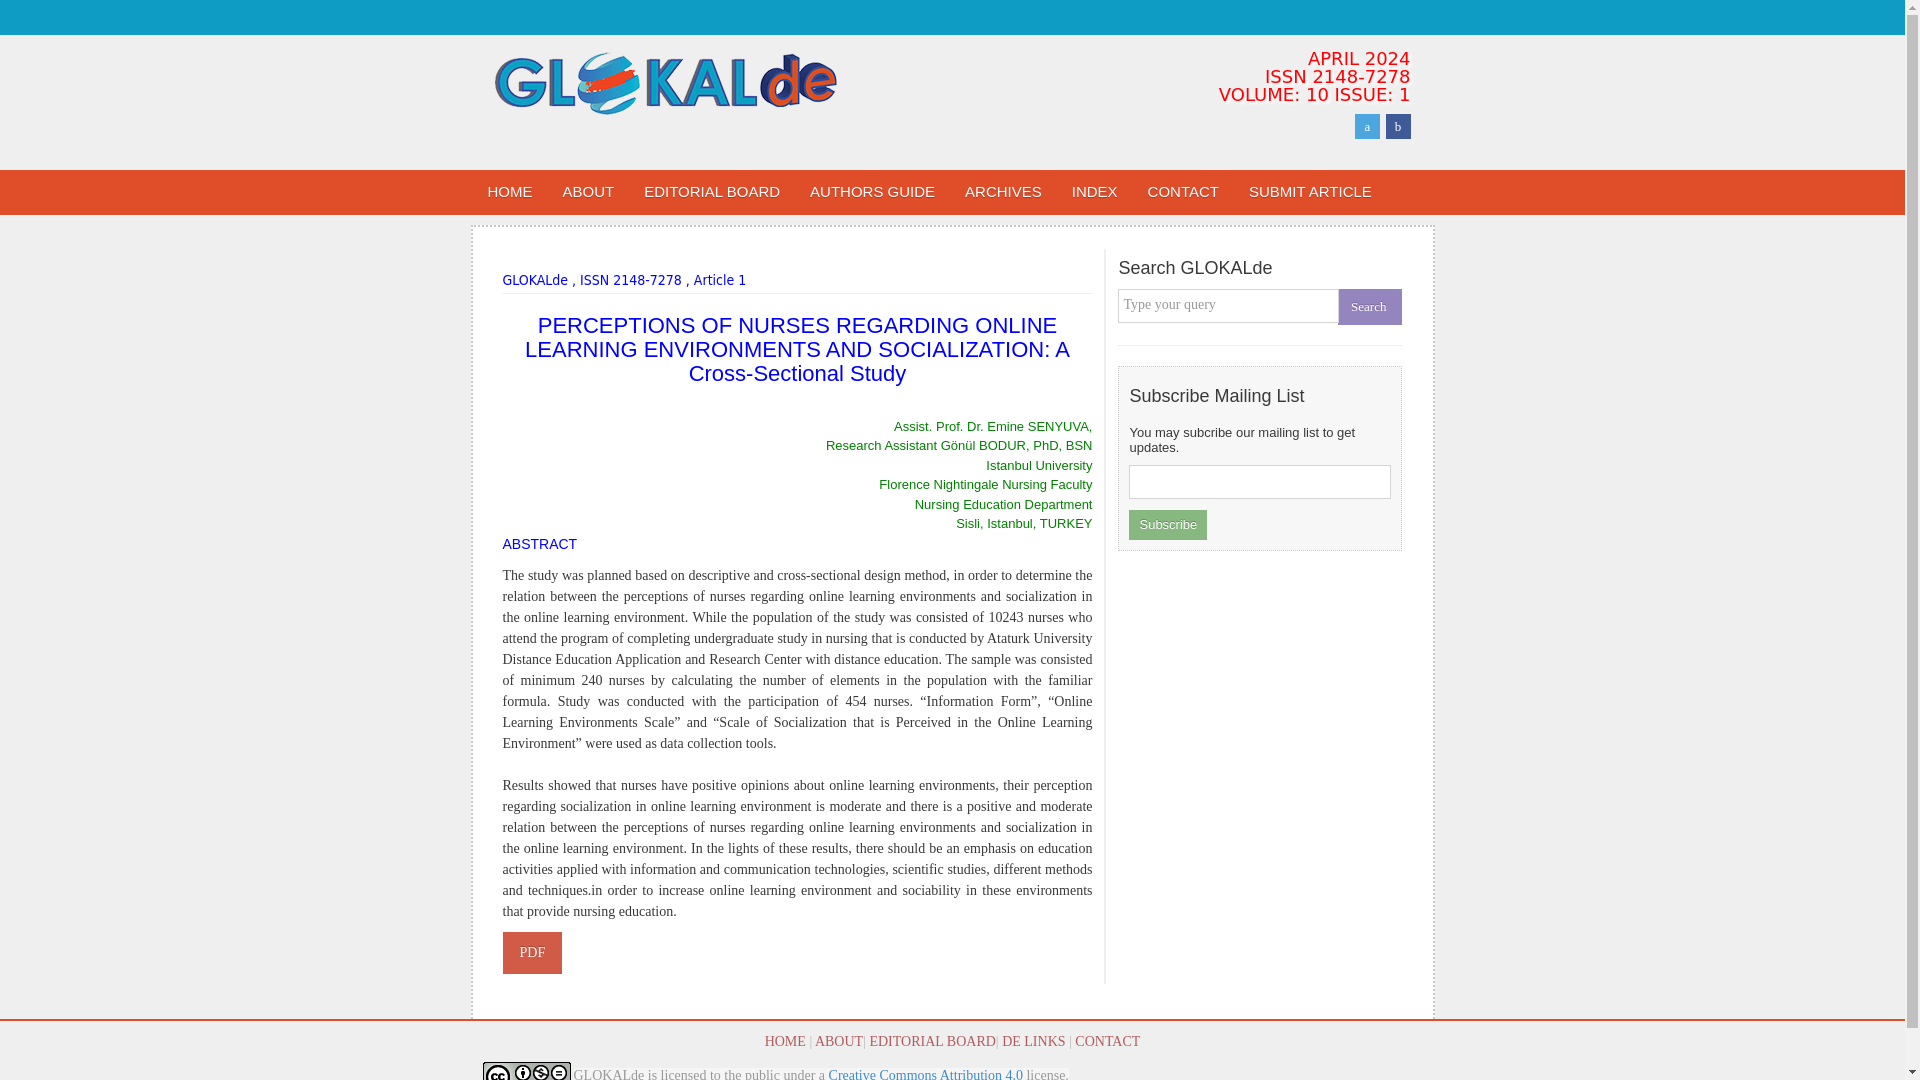 This screenshot has height=1080, width=1920. What do you see at coordinates (1004, 192) in the screenshot?
I see `ARCHIVES` at bounding box center [1004, 192].